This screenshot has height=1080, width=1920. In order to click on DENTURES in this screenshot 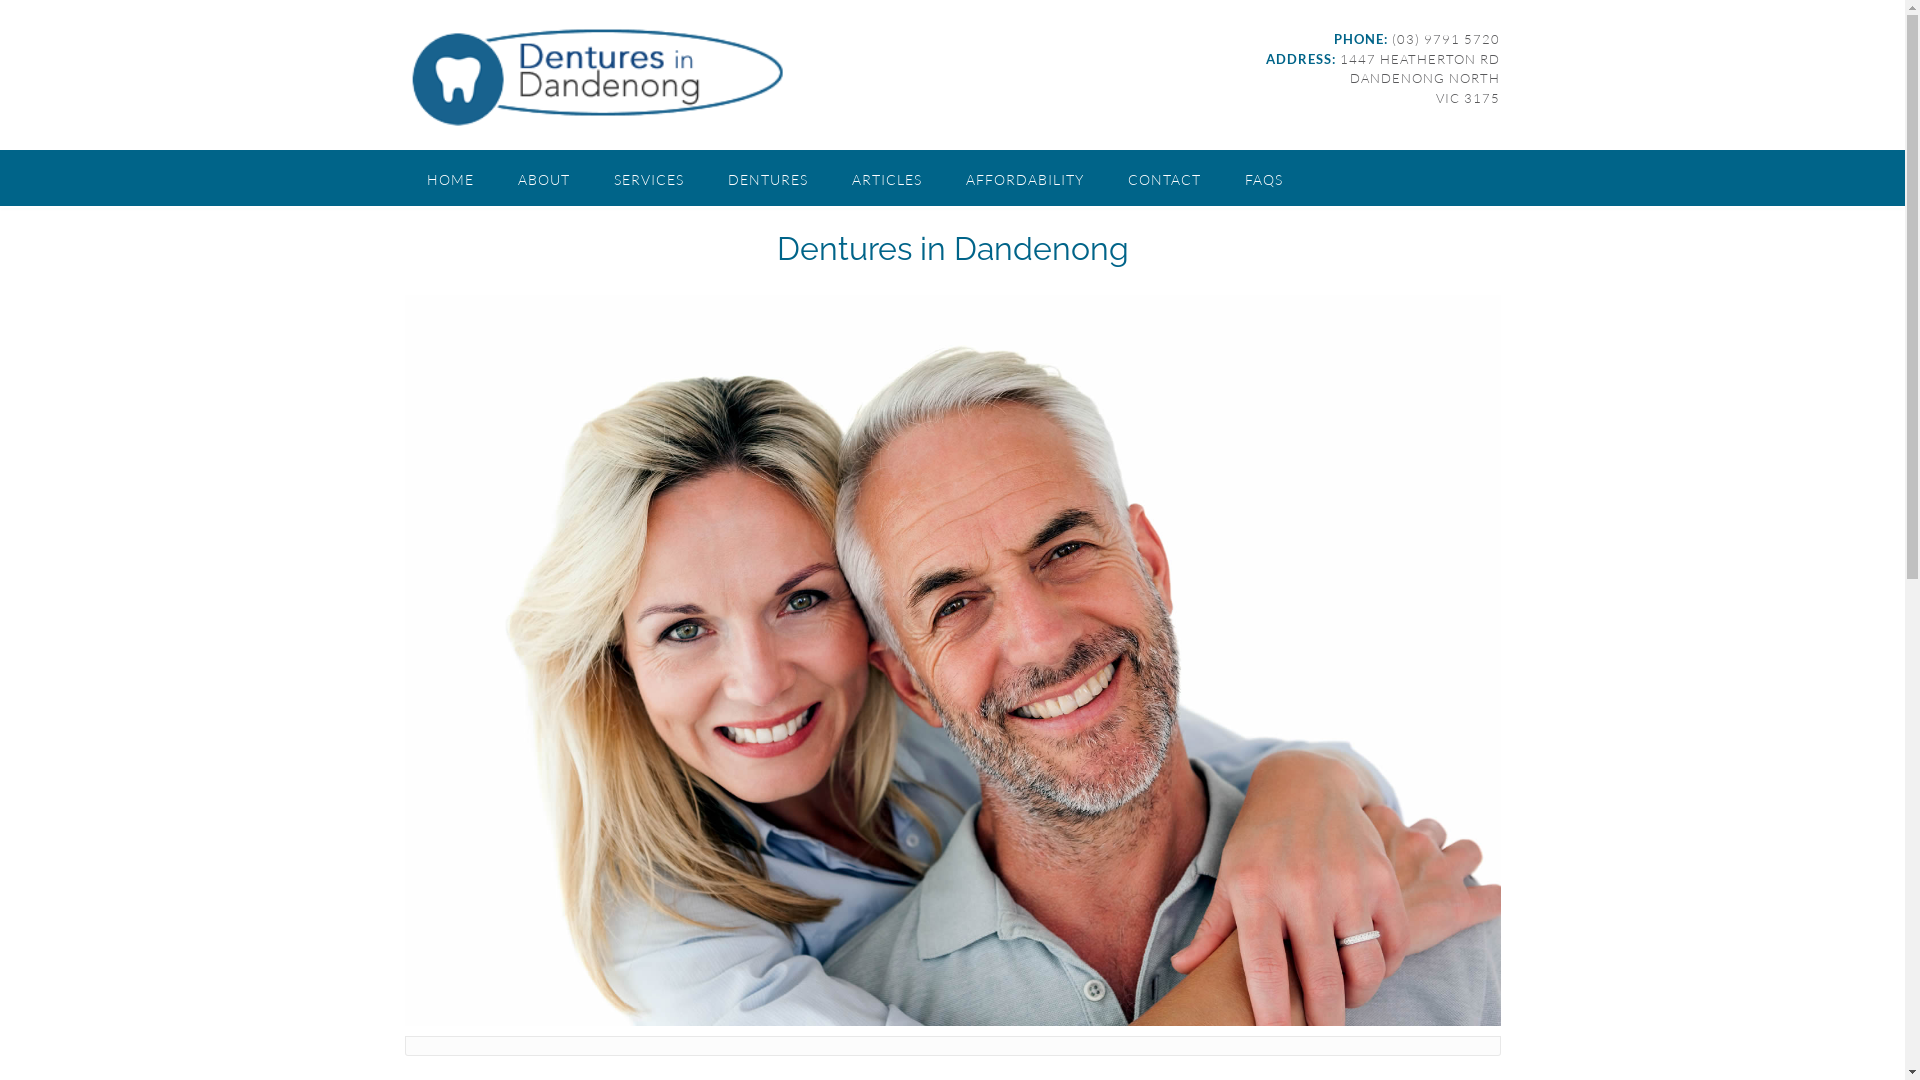, I will do `click(768, 178)`.